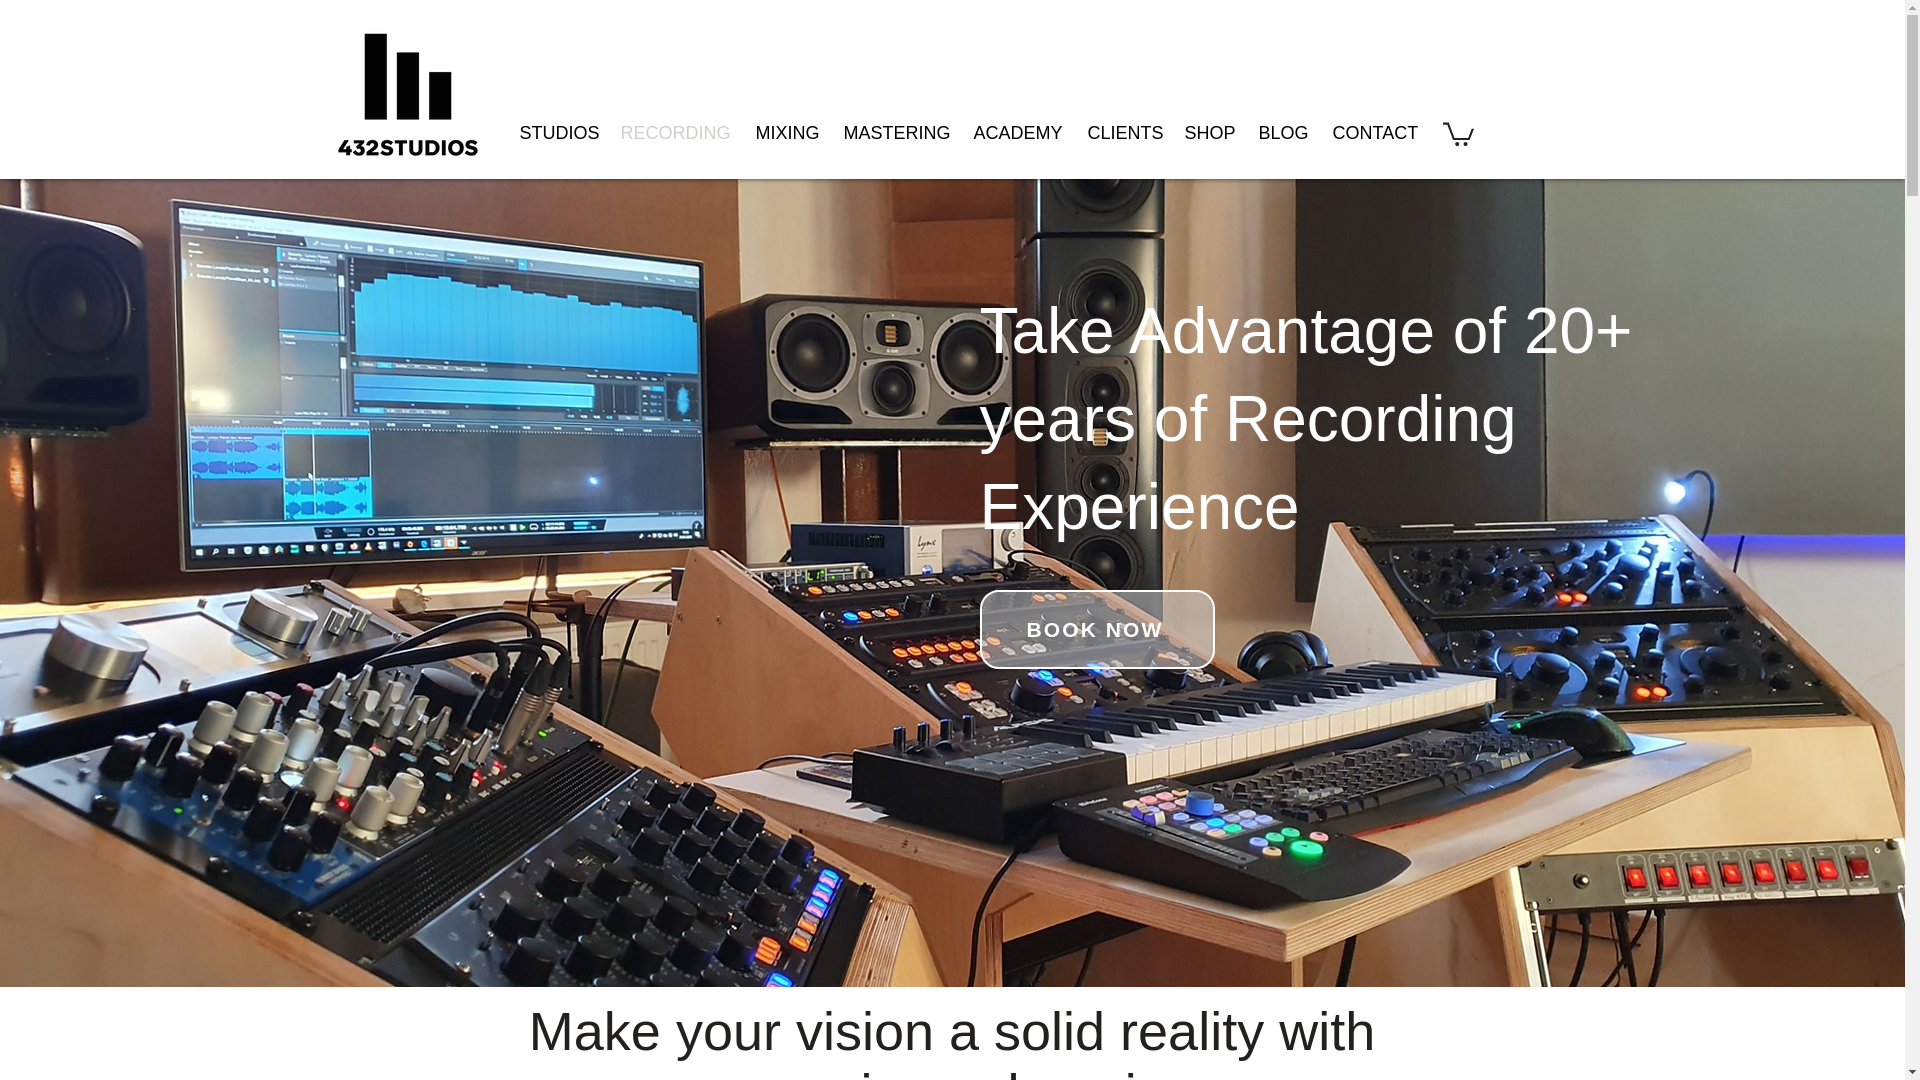 Image resolution: width=1920 pixels, height=1080 pixels. Describe the element at coordinates (677, 133) in the screenshot. I see `RECORDING` at that location.